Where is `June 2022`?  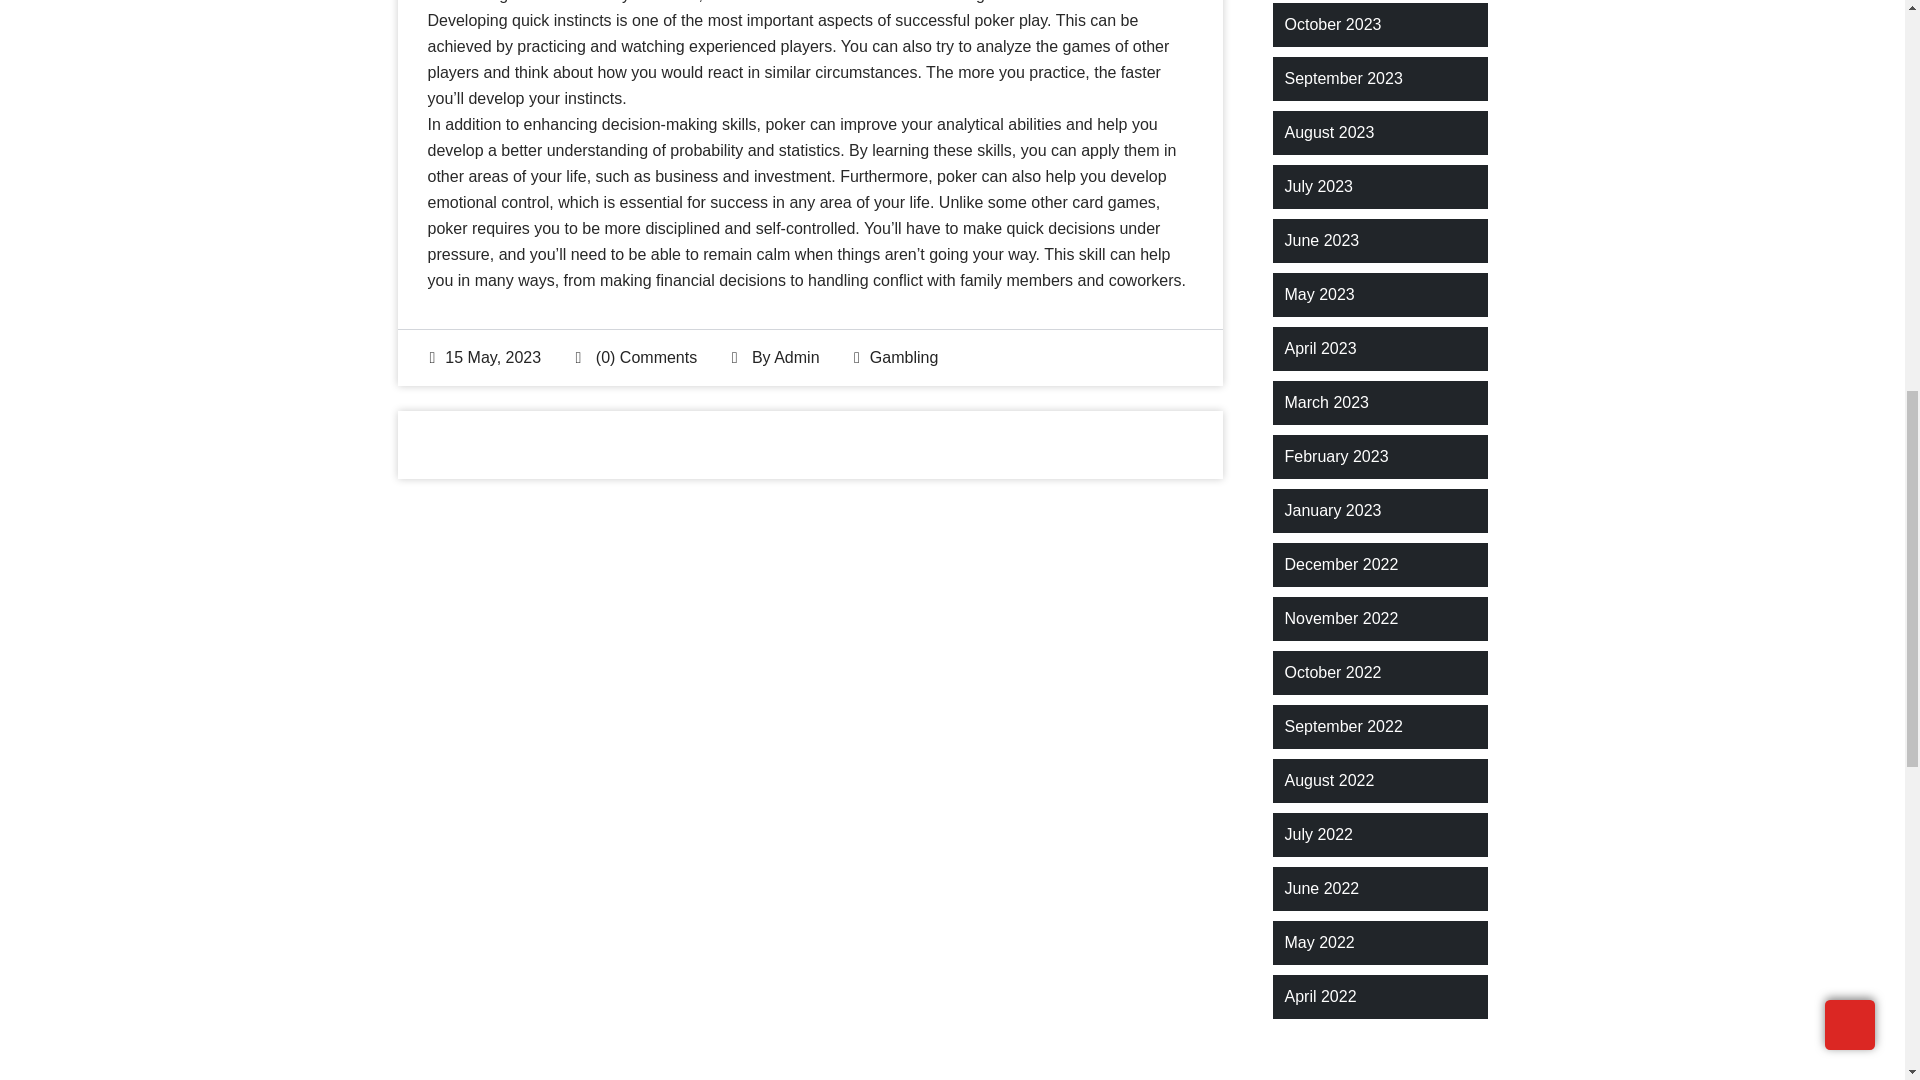 June 2022 is located at coordinates (1322, 888).